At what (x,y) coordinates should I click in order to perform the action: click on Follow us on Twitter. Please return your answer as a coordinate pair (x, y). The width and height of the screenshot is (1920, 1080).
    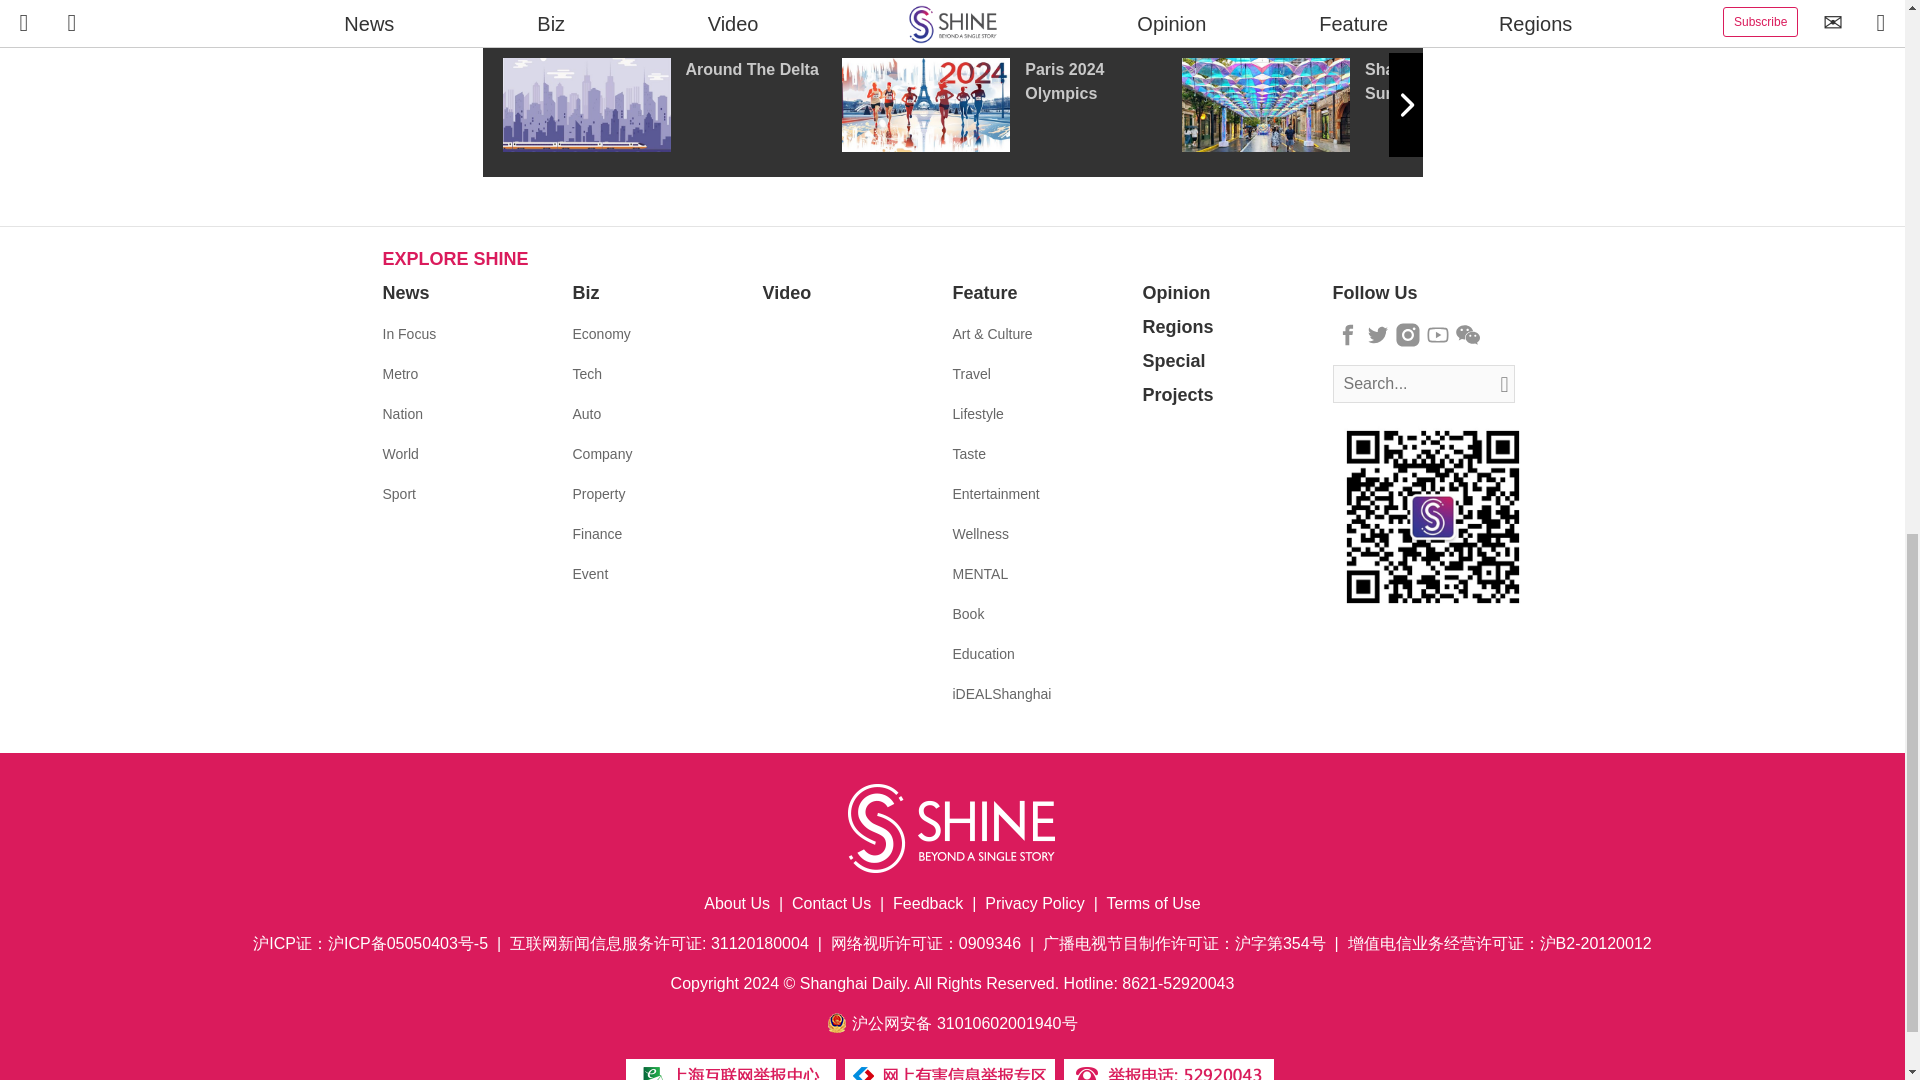
    Looking at the image, I should click on (1378, 334).